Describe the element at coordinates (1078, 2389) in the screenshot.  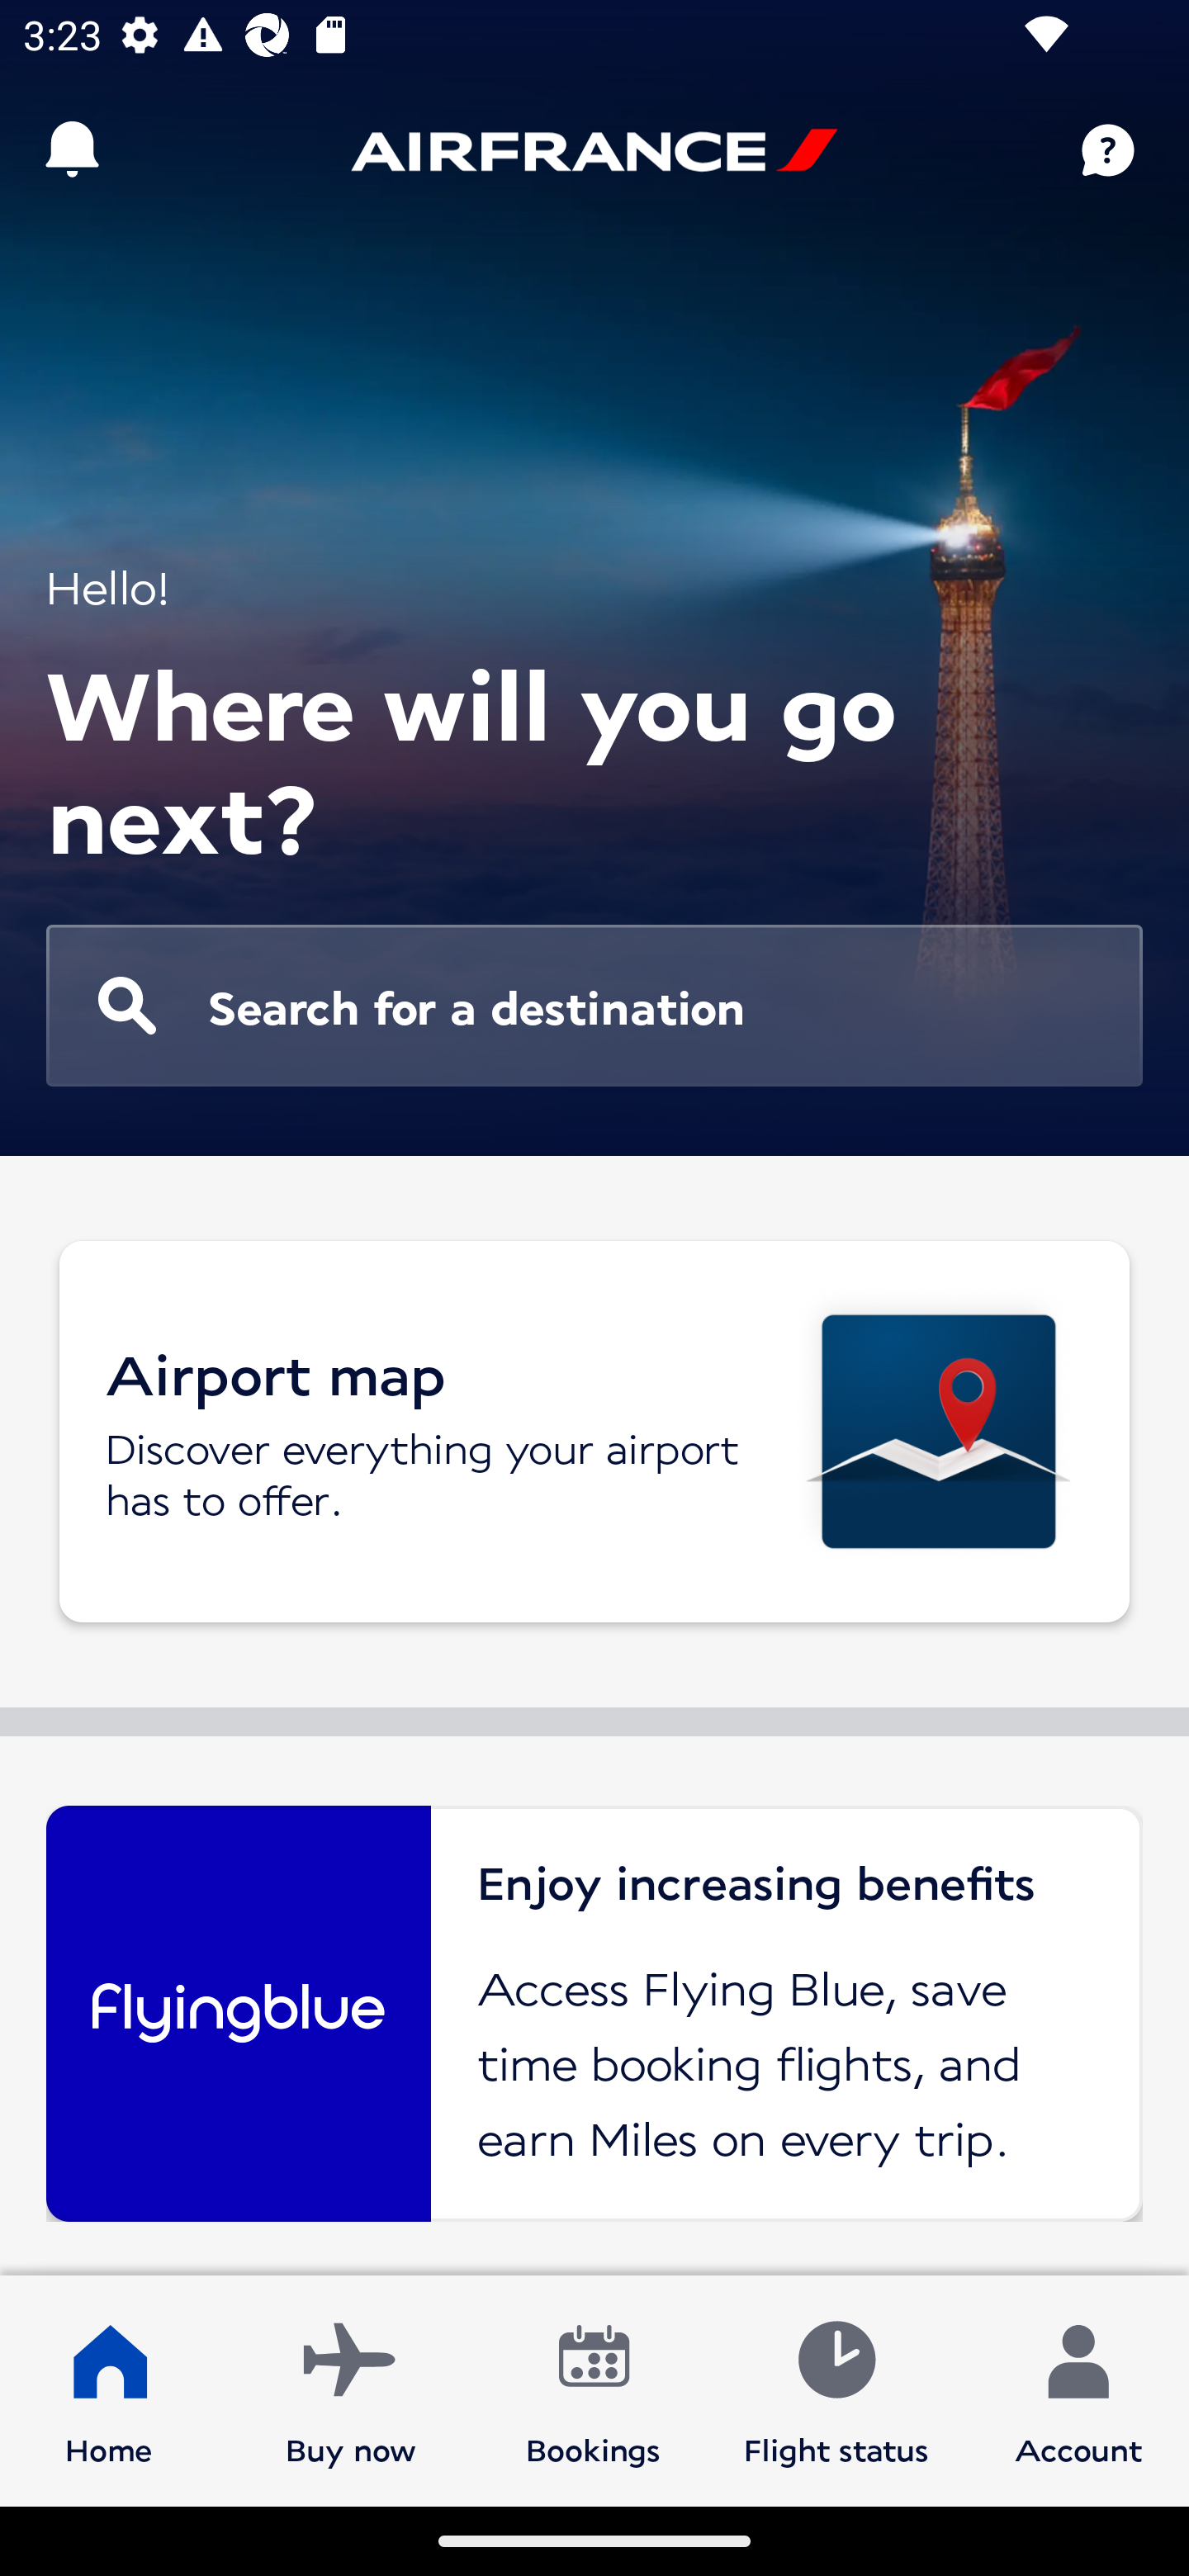
I see `Account` at that location.